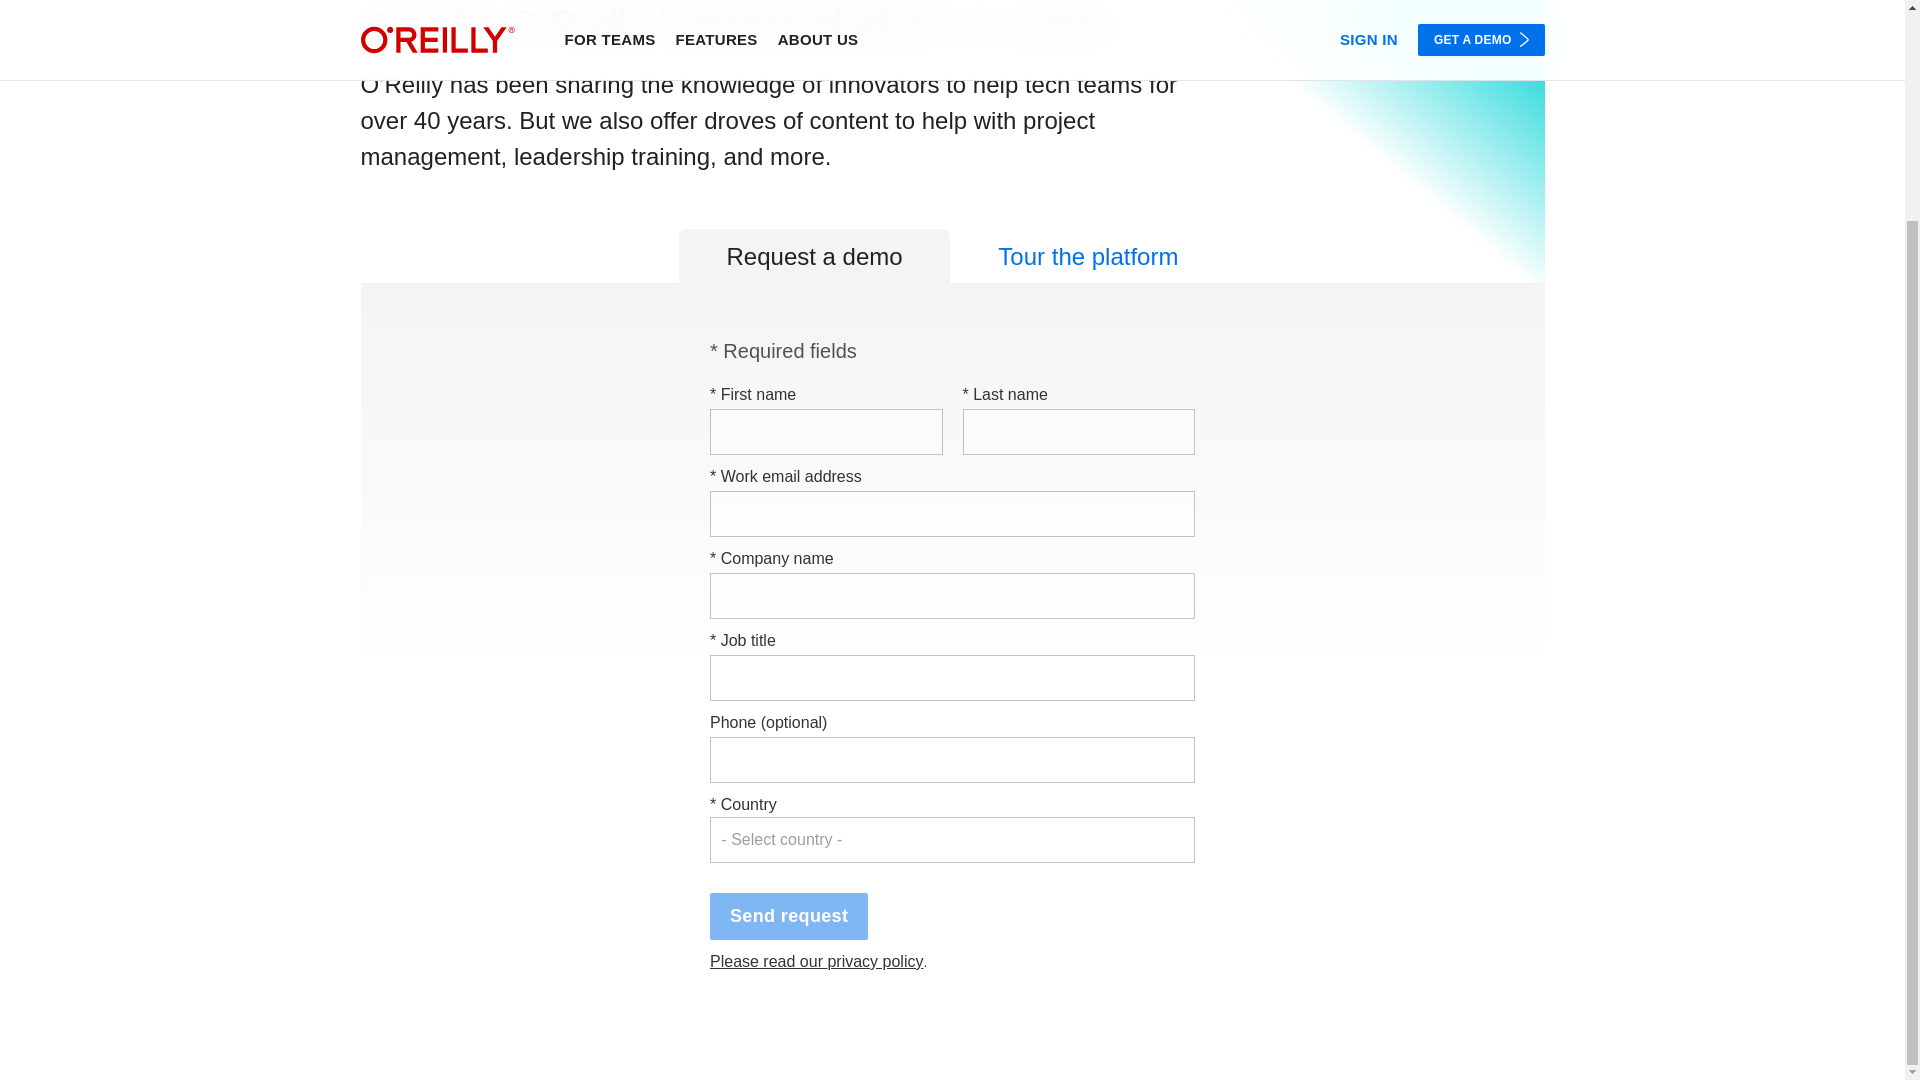  What do you see at coordinates (816, 960) in the screenshot?
I see `Please read our privacy policy` at bounding box center [816, 960].